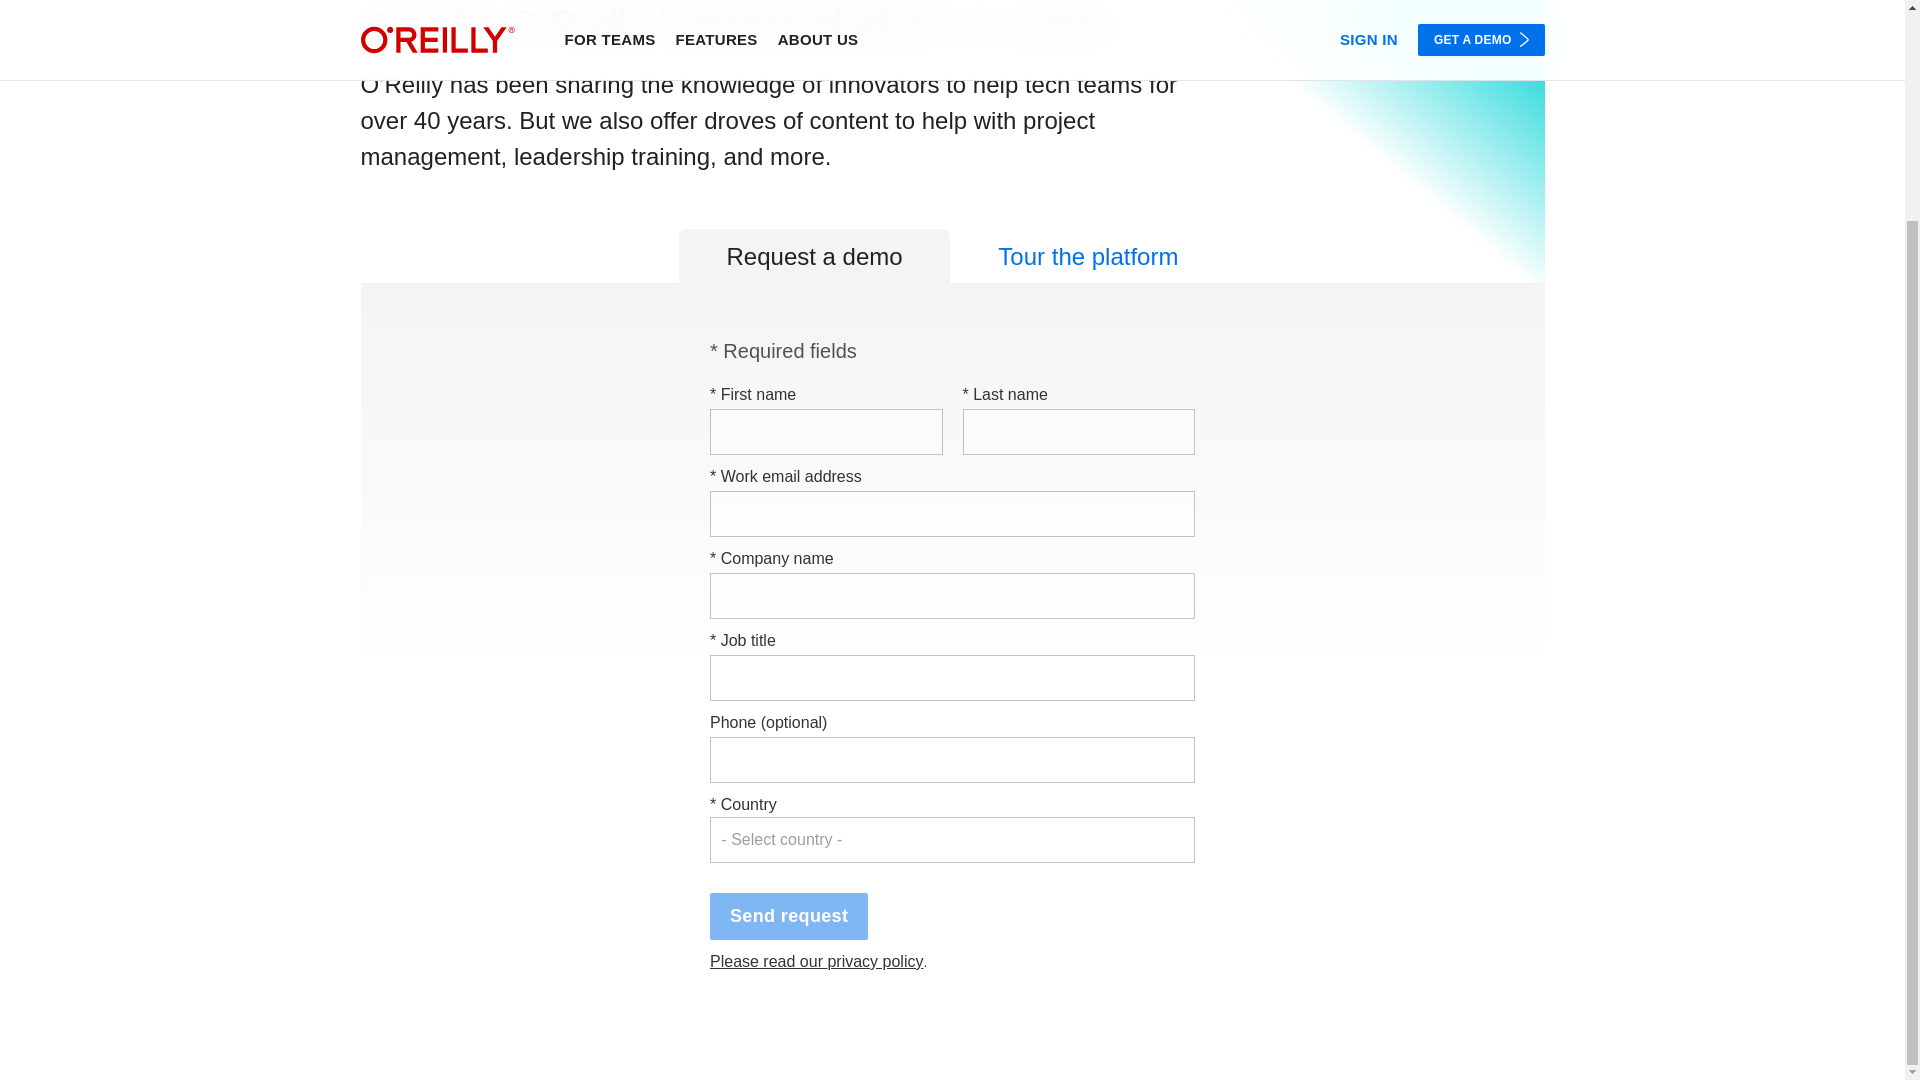  What do you see at coordinates (816, 960) in the screenshot?
I see `Please read our privacy policy` at bounding box center [816, 960].